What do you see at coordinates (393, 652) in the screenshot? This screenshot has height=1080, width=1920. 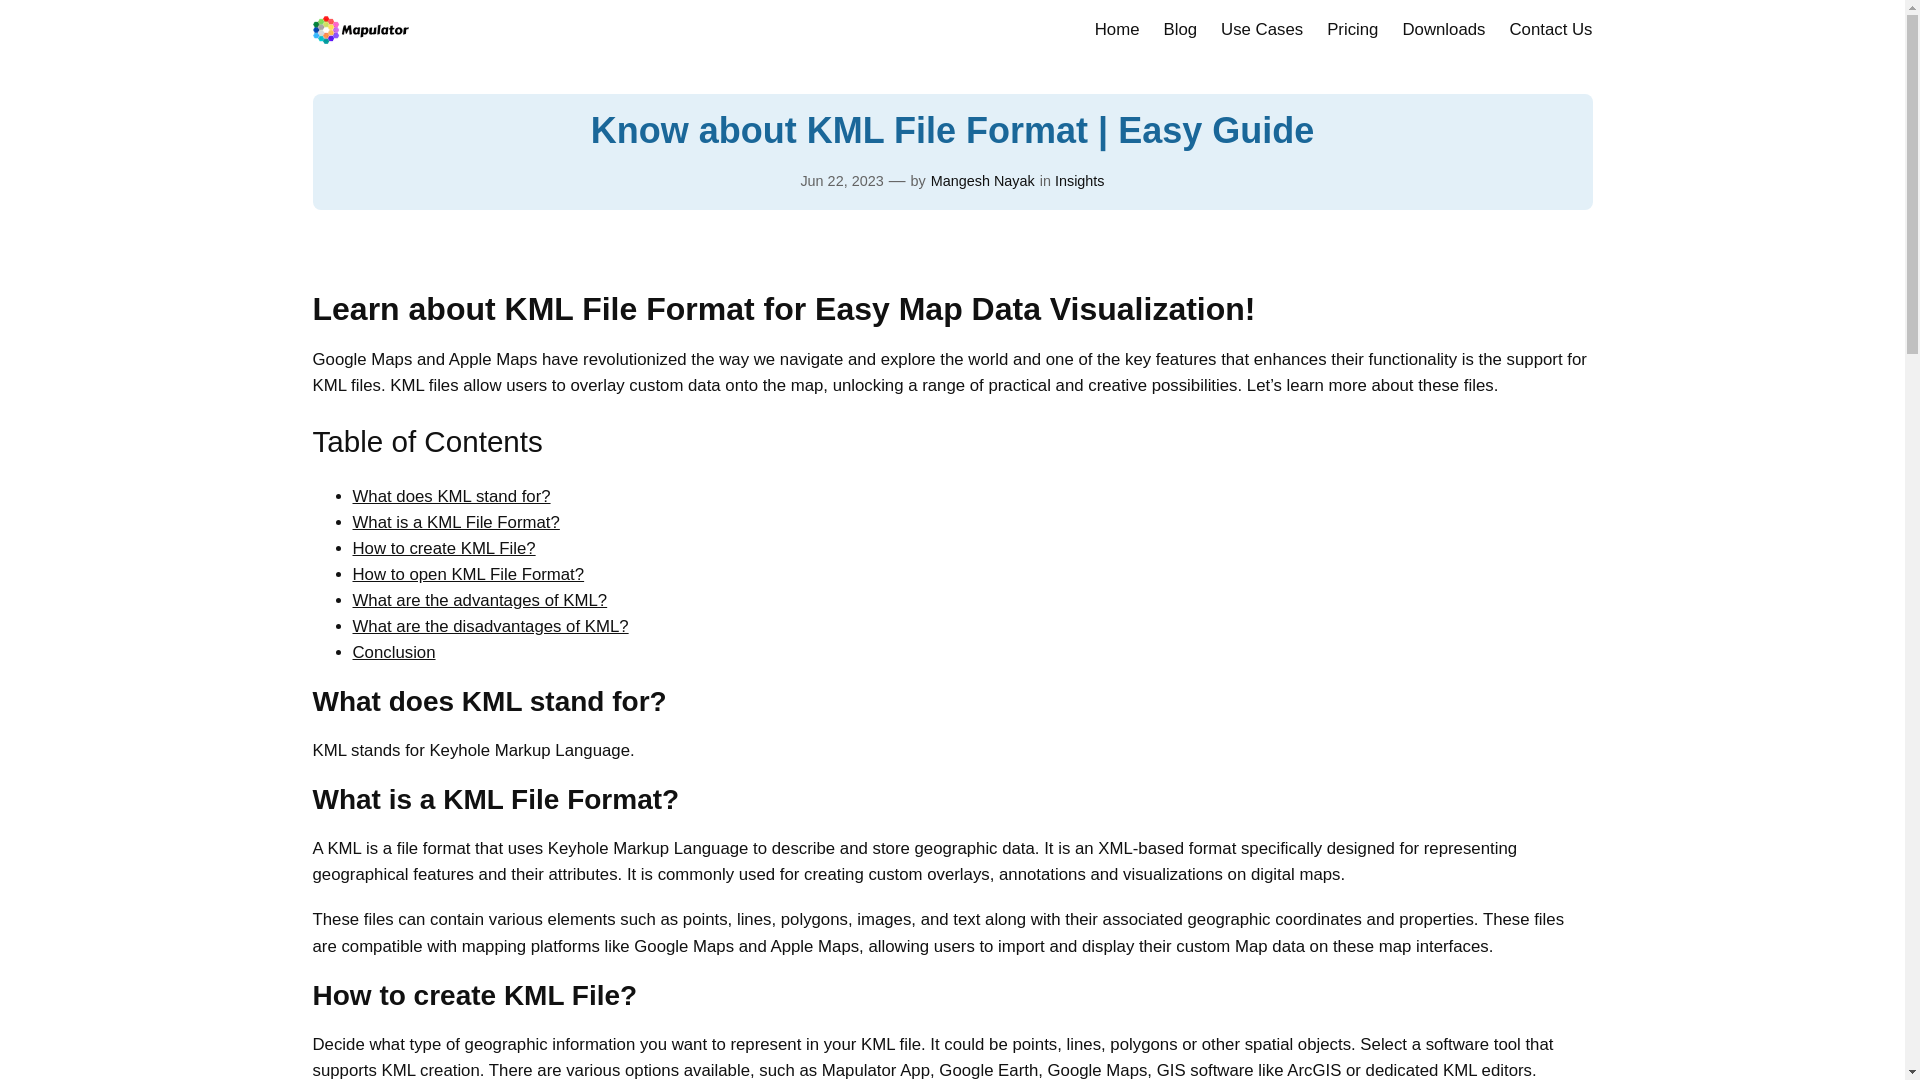 I see `Conclusion` at bounding box center [393, 652].